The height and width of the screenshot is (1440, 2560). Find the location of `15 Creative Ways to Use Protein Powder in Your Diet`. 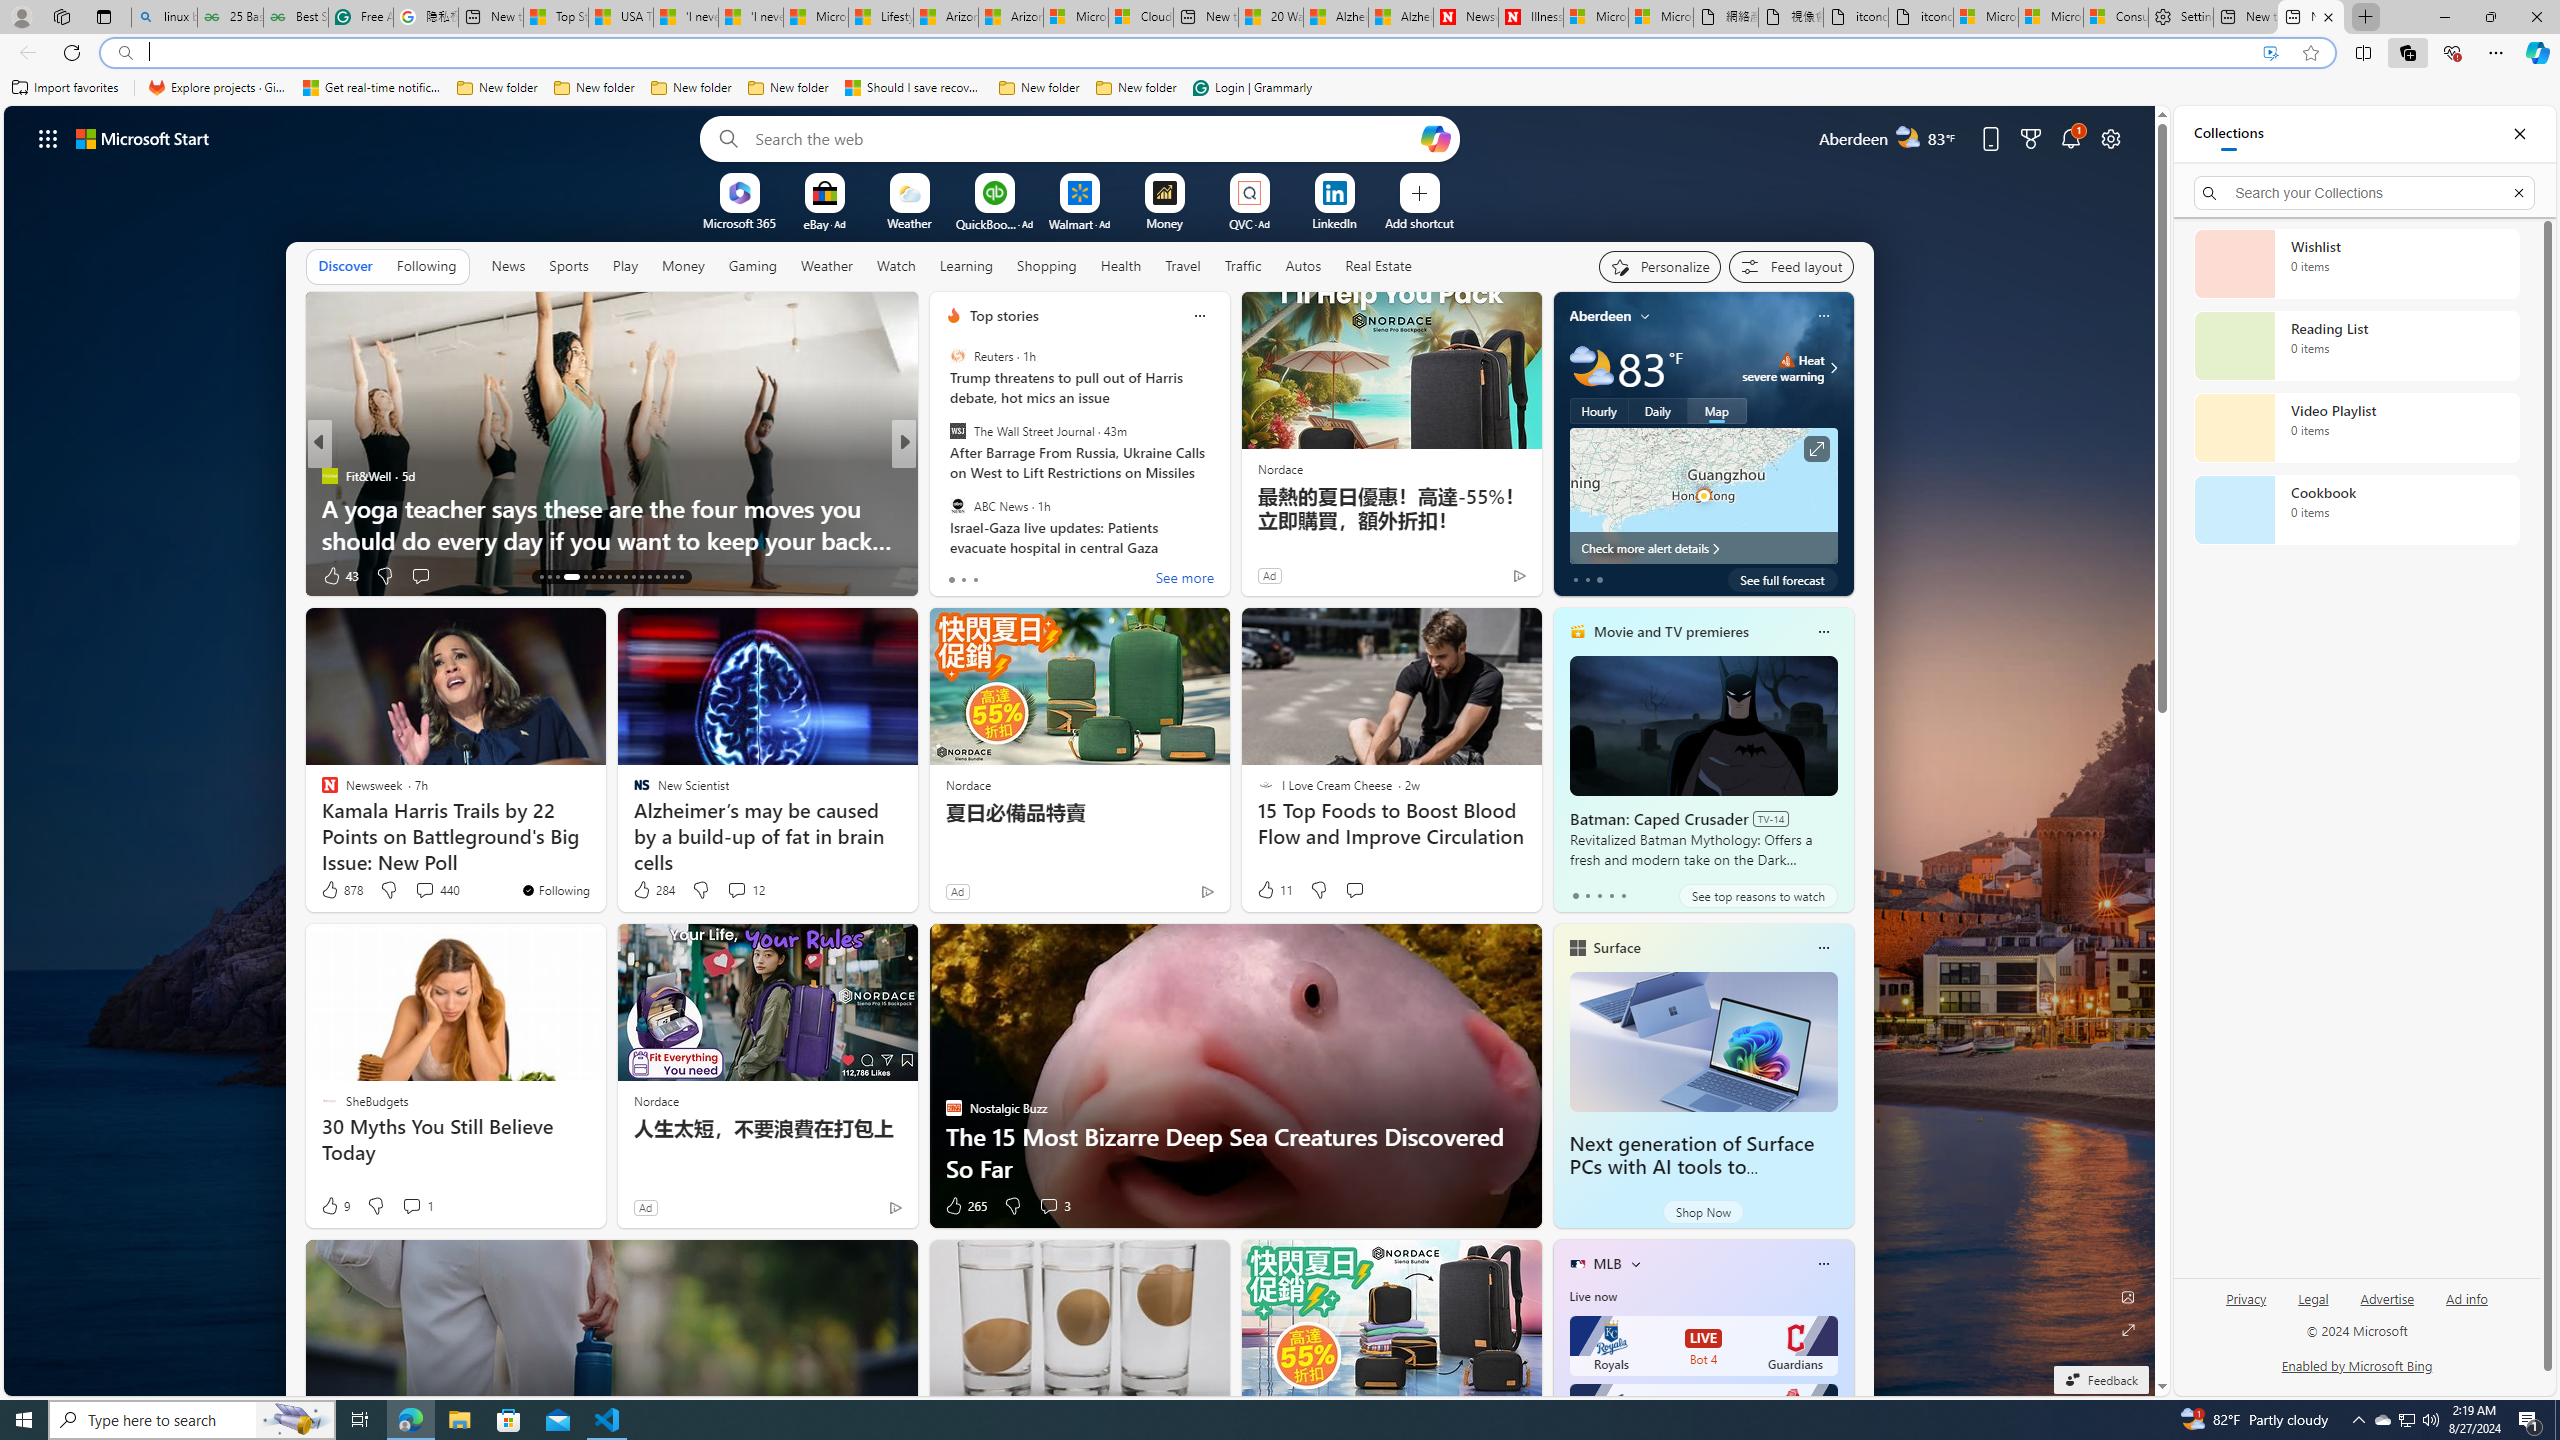

15 Creative Ways to Use Protein Powder in Your Diet is located at coordinates (1227, 540).